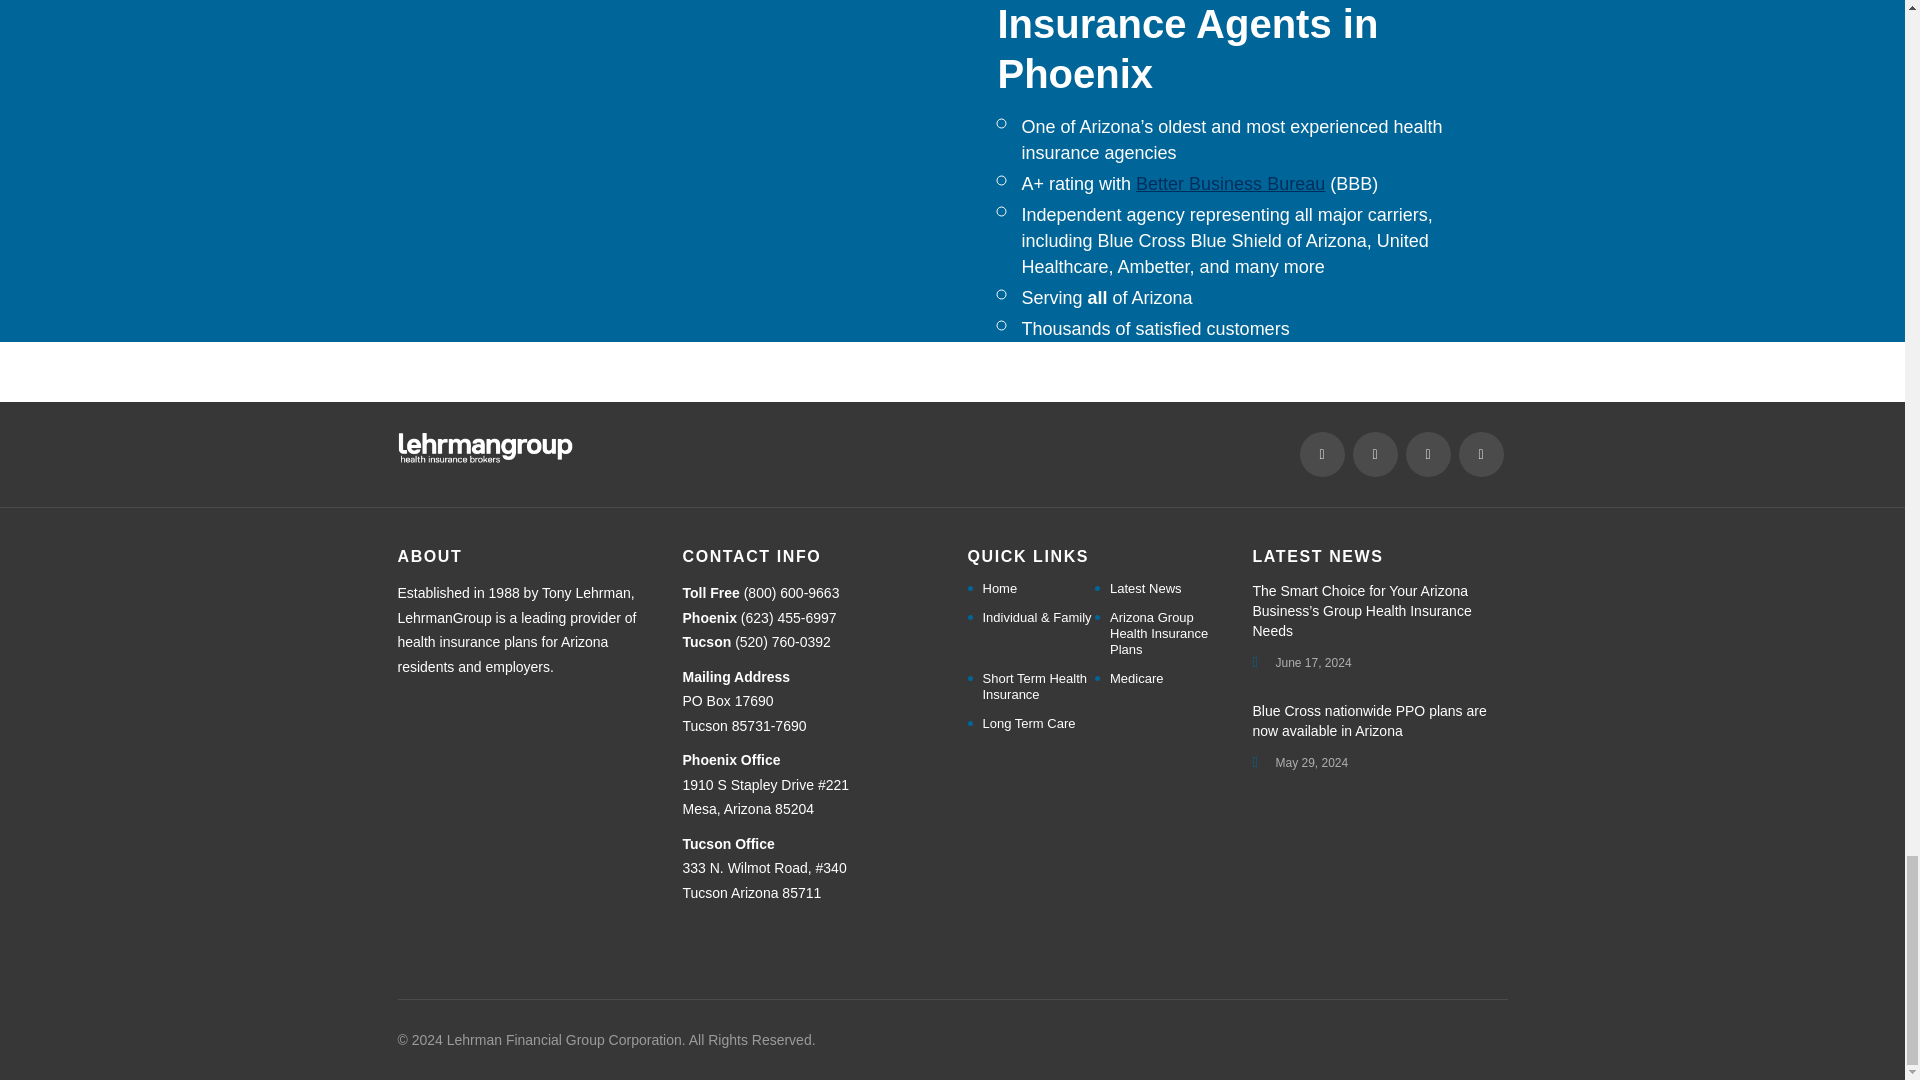  What do you see at coordinates (1146, 589) in the screenshot?
I see `Latest News` at bounding box center [1146, 589].